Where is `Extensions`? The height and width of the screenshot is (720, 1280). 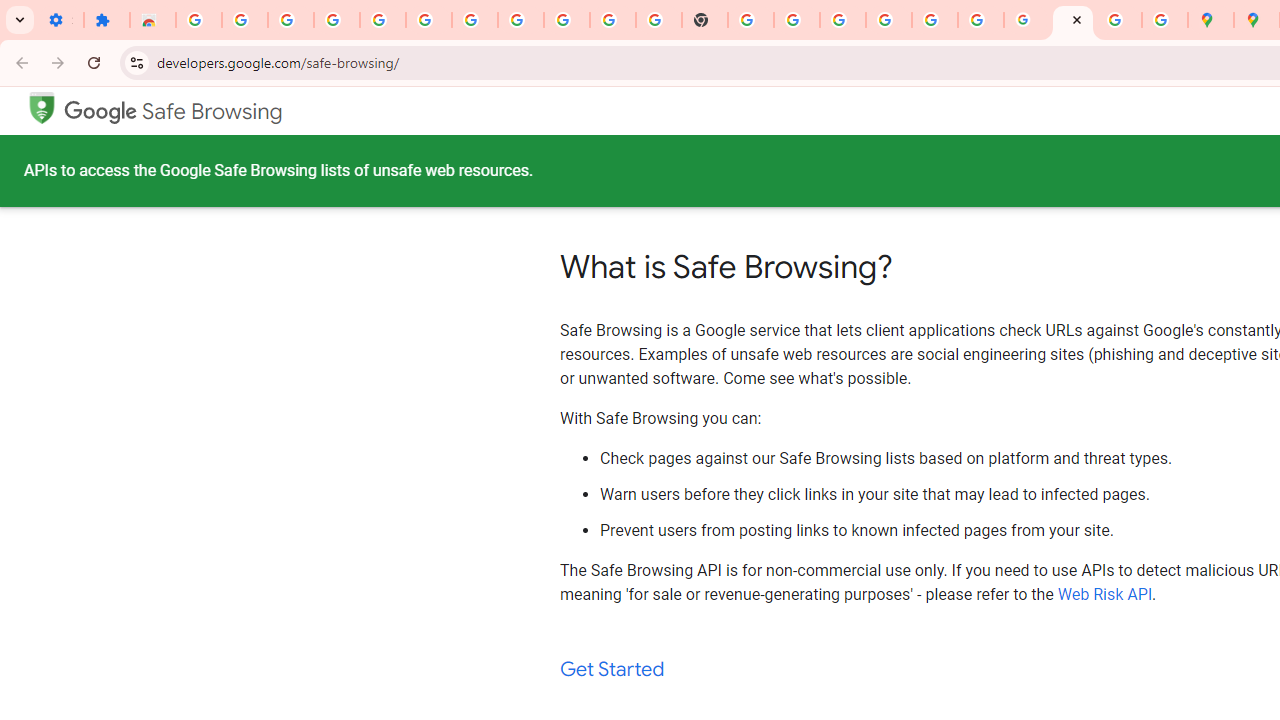
Extensions is located at coordinates (107, 20).